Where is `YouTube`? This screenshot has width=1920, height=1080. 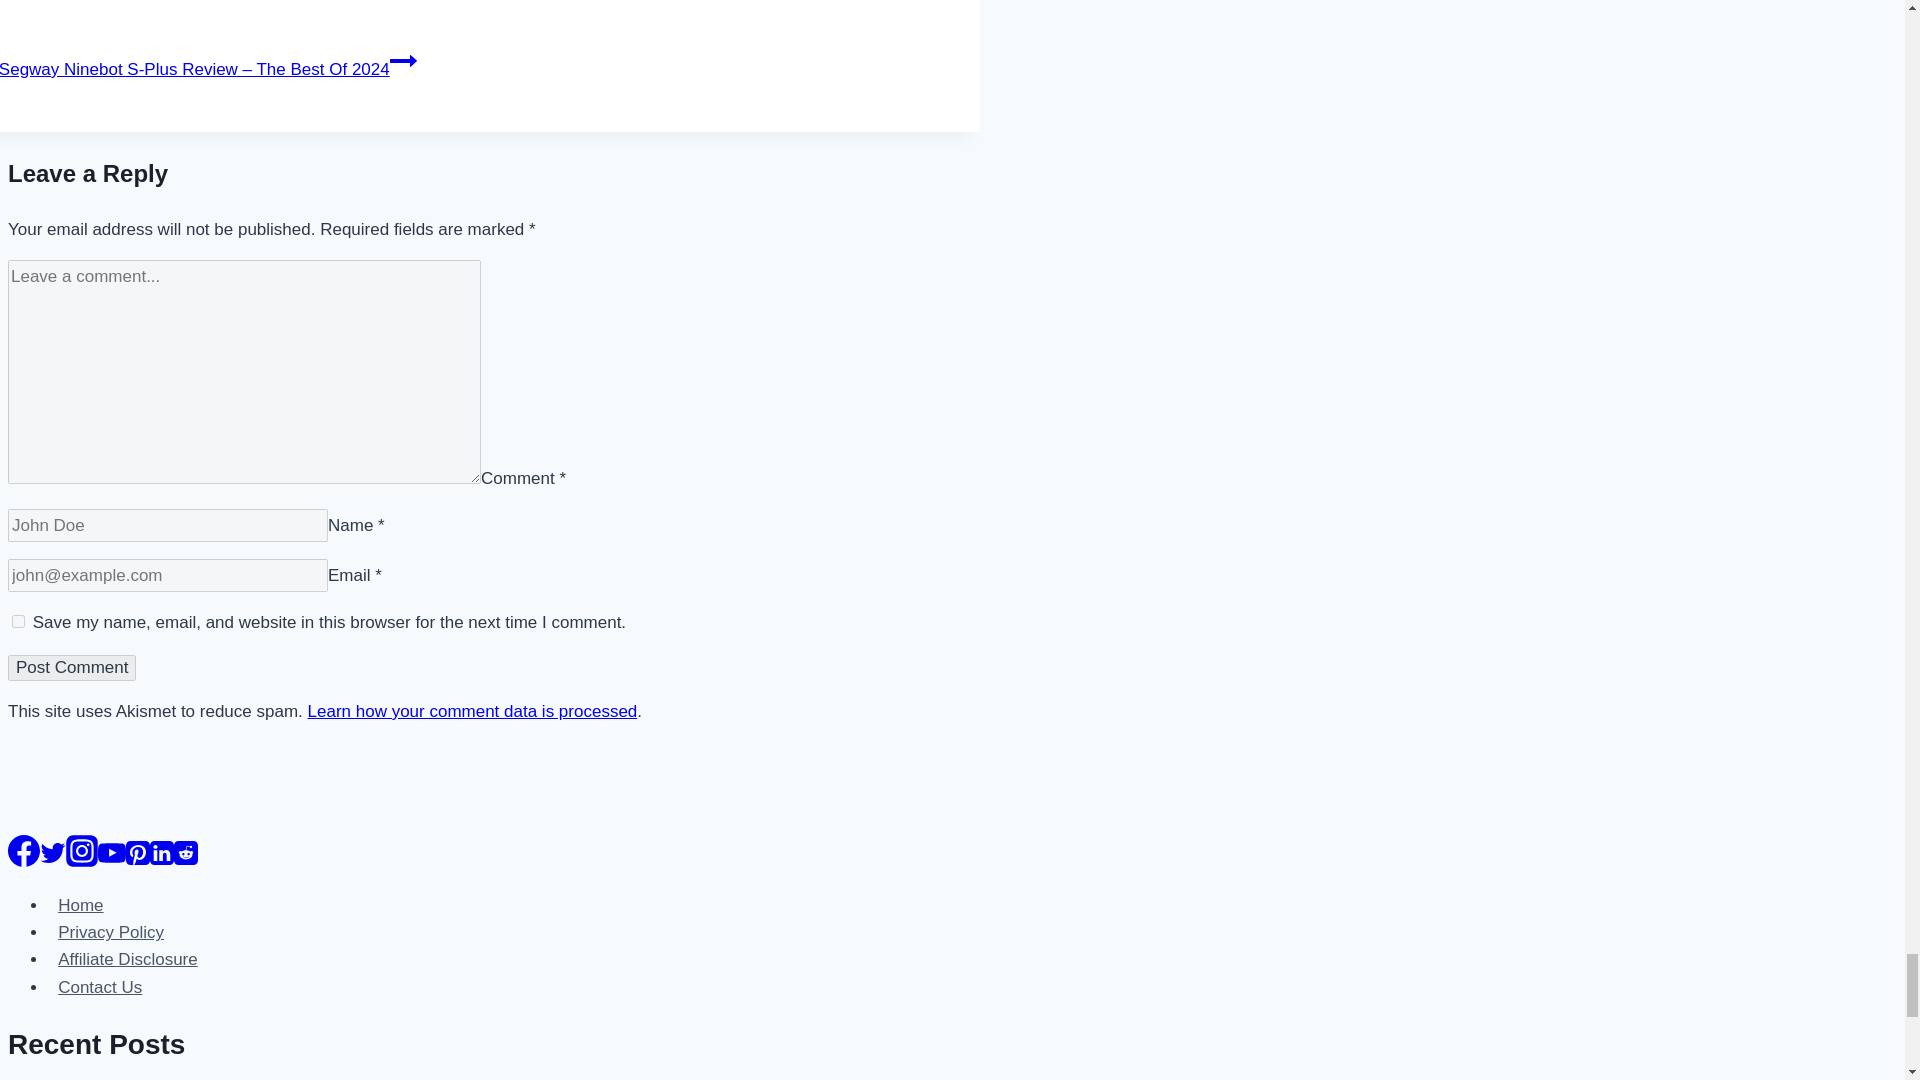
YouTube is located at coordinates (112, 853).